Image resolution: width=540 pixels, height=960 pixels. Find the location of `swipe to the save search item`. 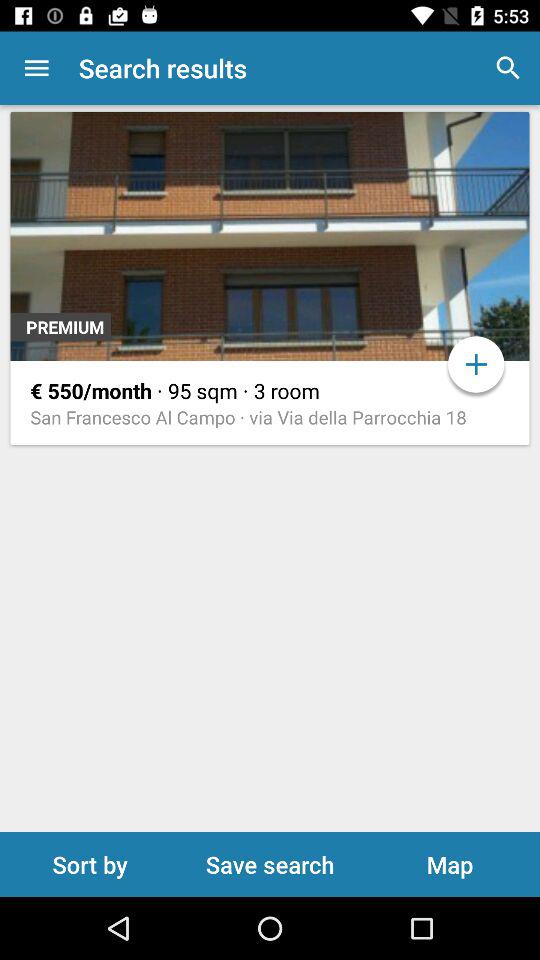

swipe to the save search item is located at coordinates (270, 864).